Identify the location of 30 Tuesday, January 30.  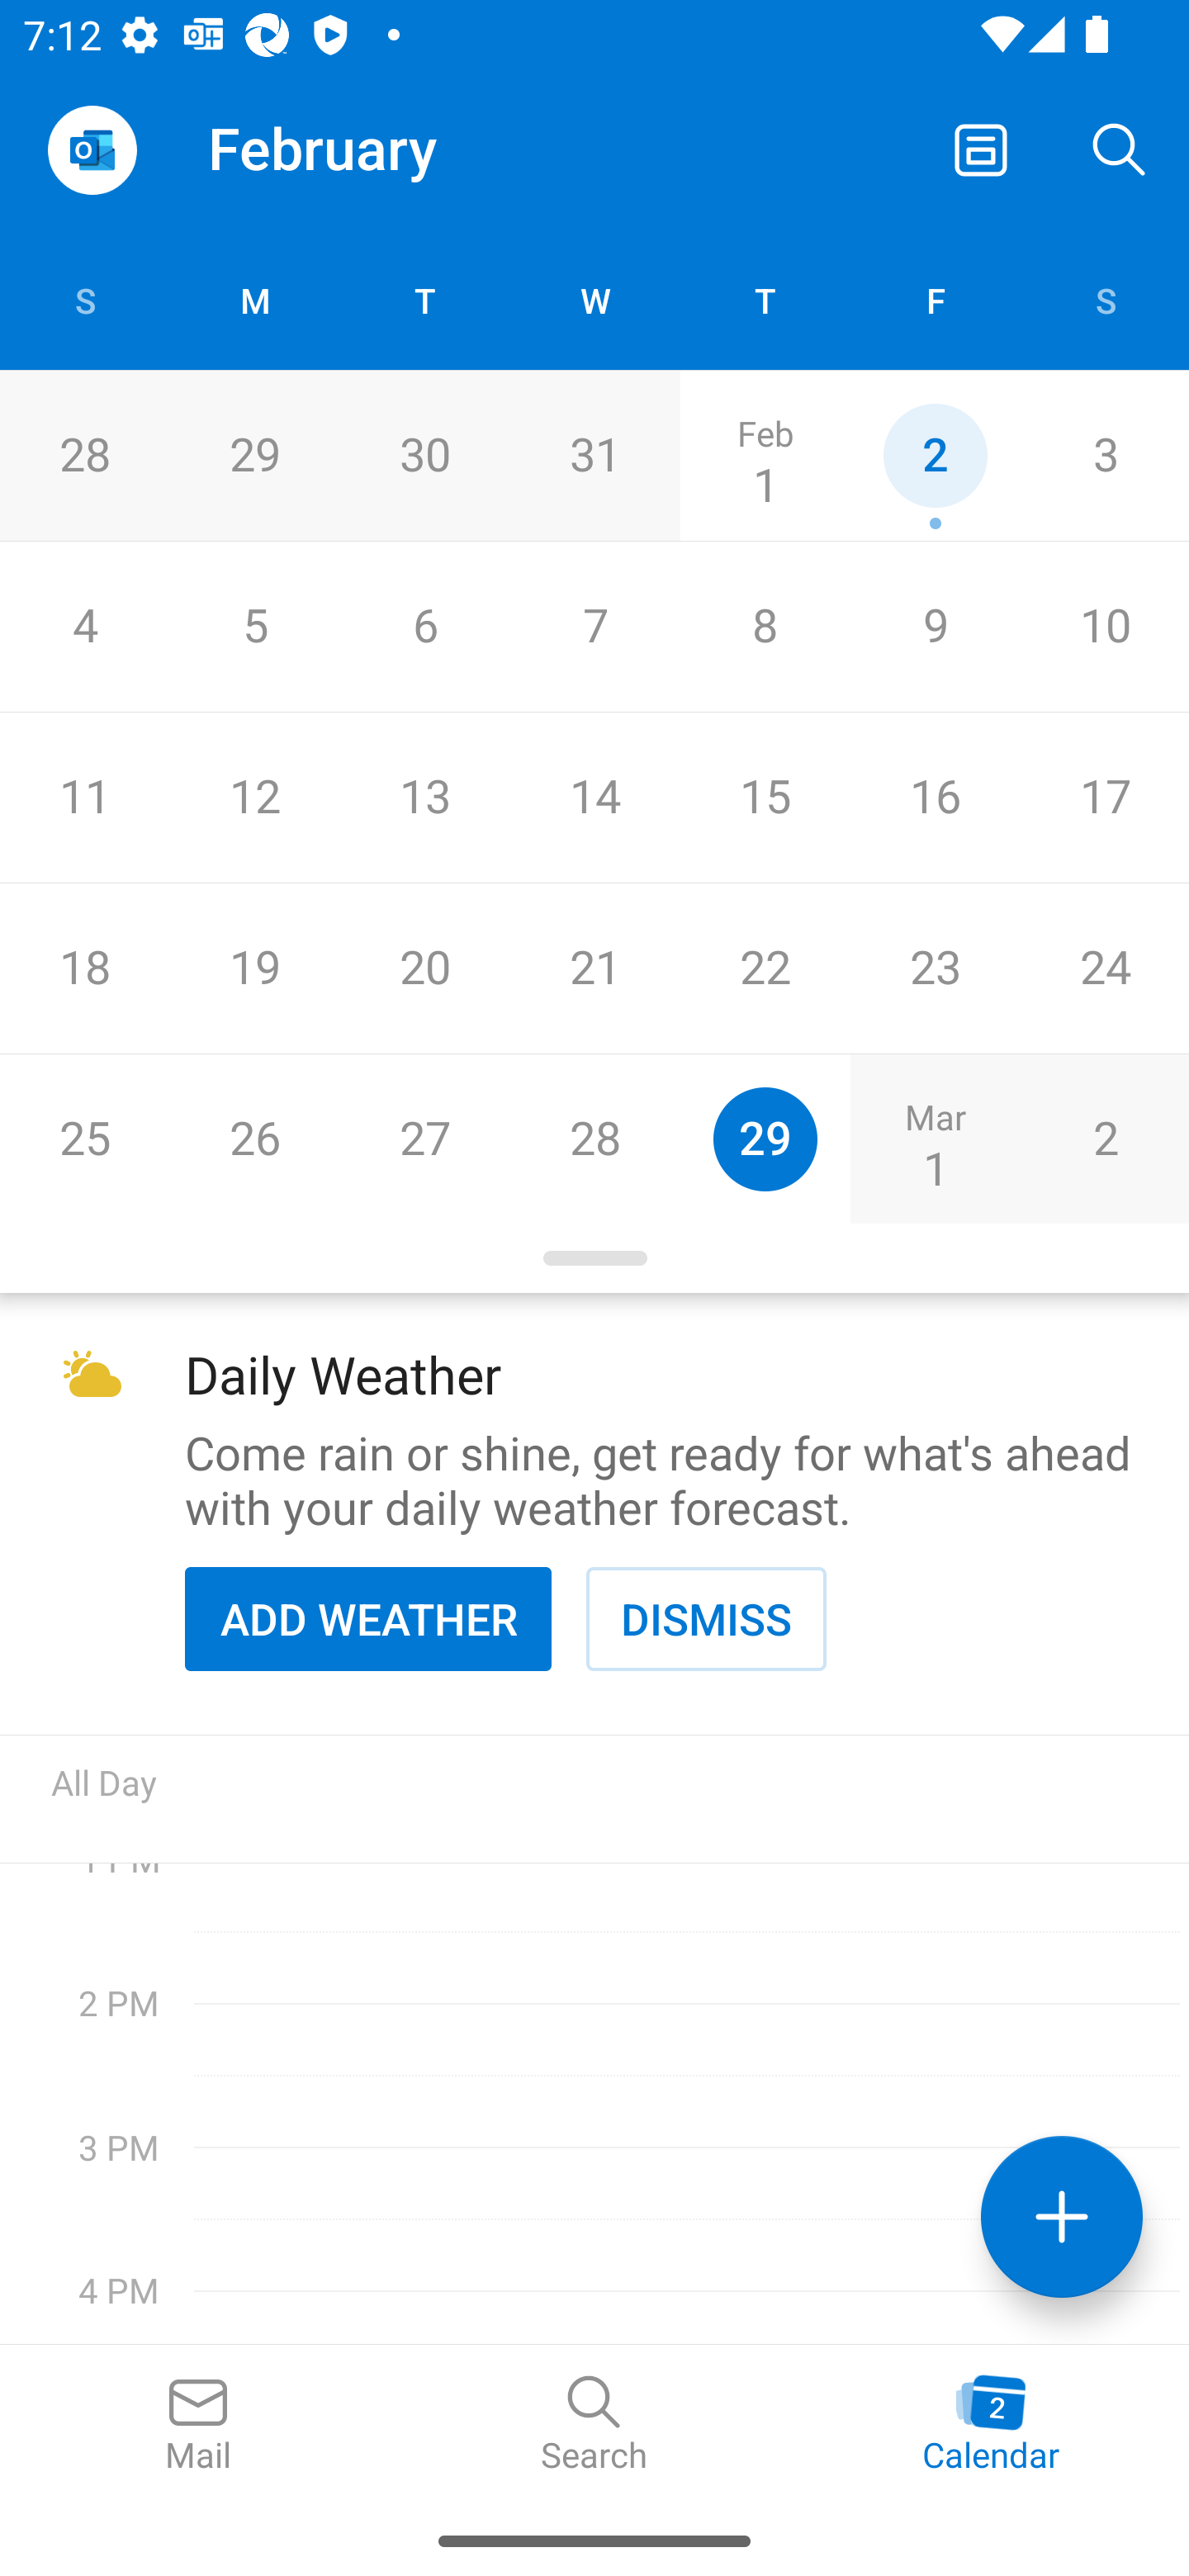
(424, 456).